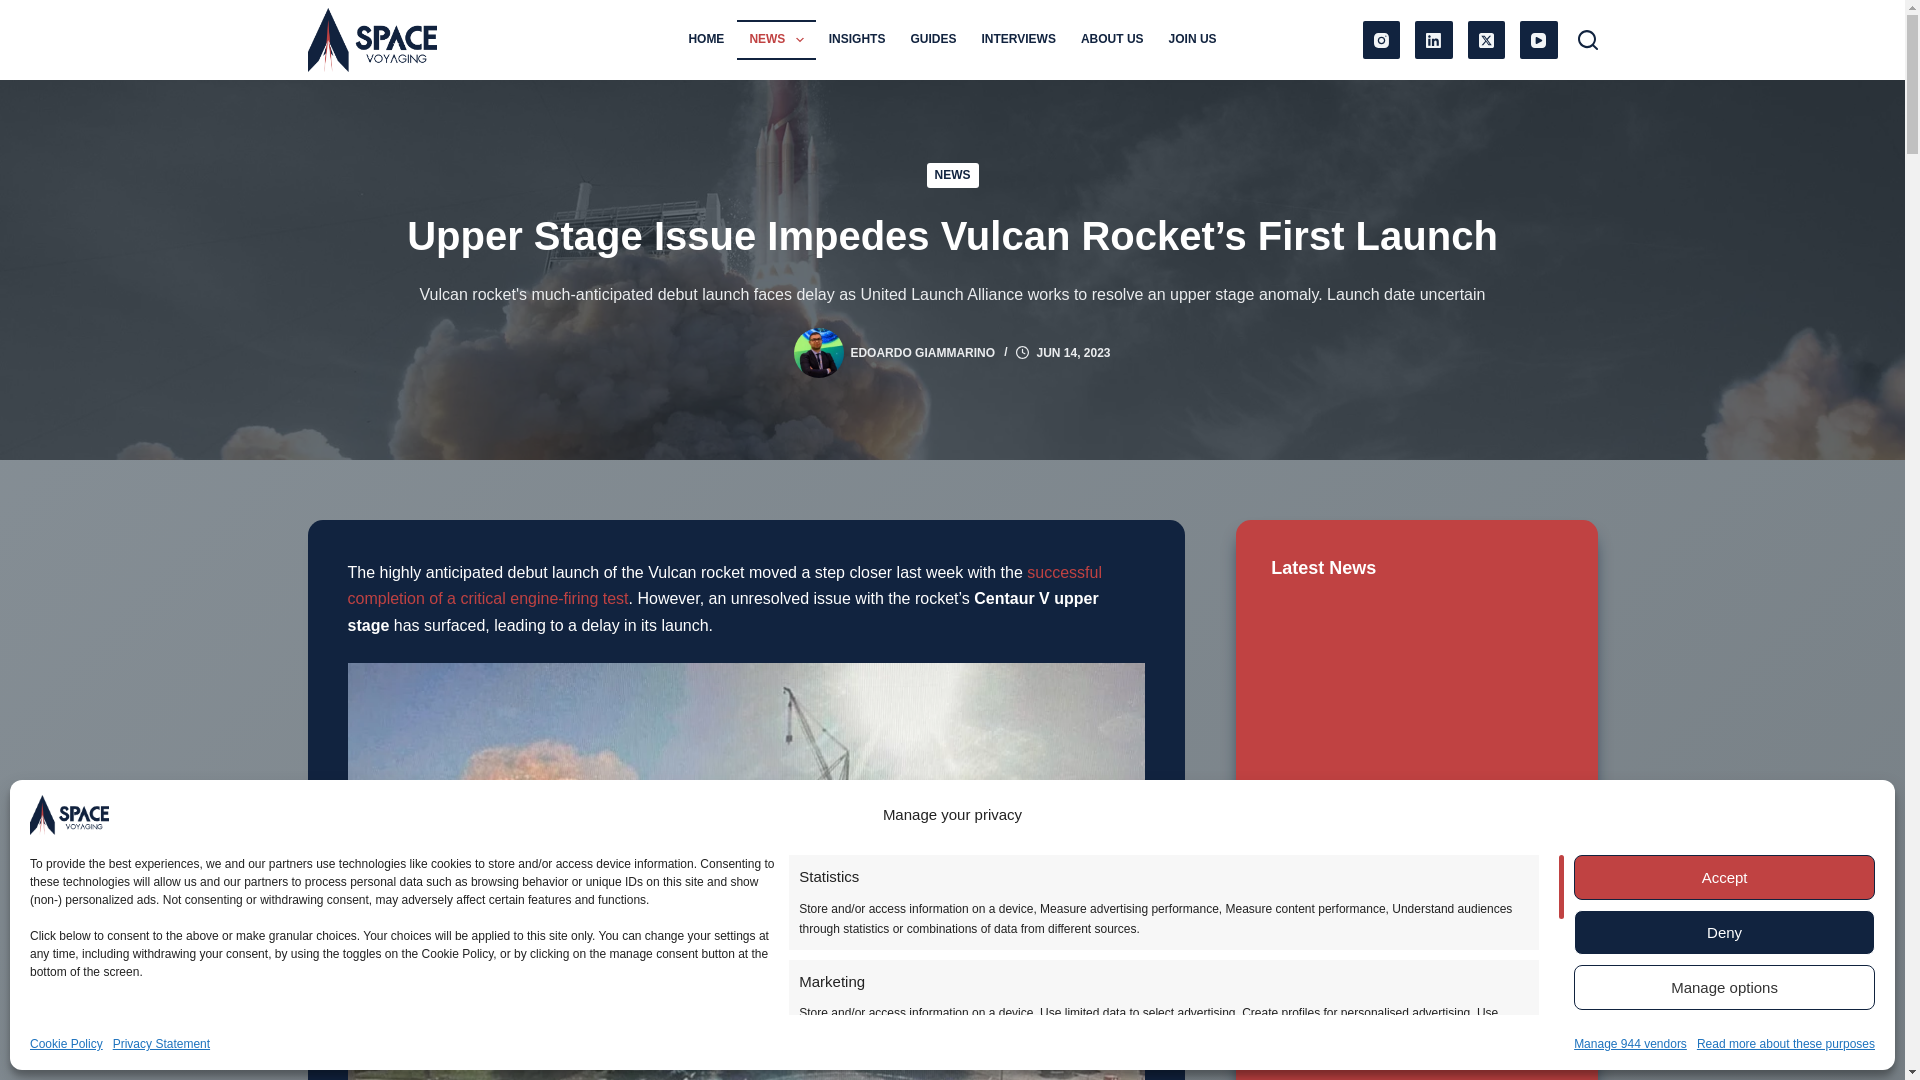  Describe the element at coordinates (20, 10) in the screenshot. I see `Skip to content` at that location.